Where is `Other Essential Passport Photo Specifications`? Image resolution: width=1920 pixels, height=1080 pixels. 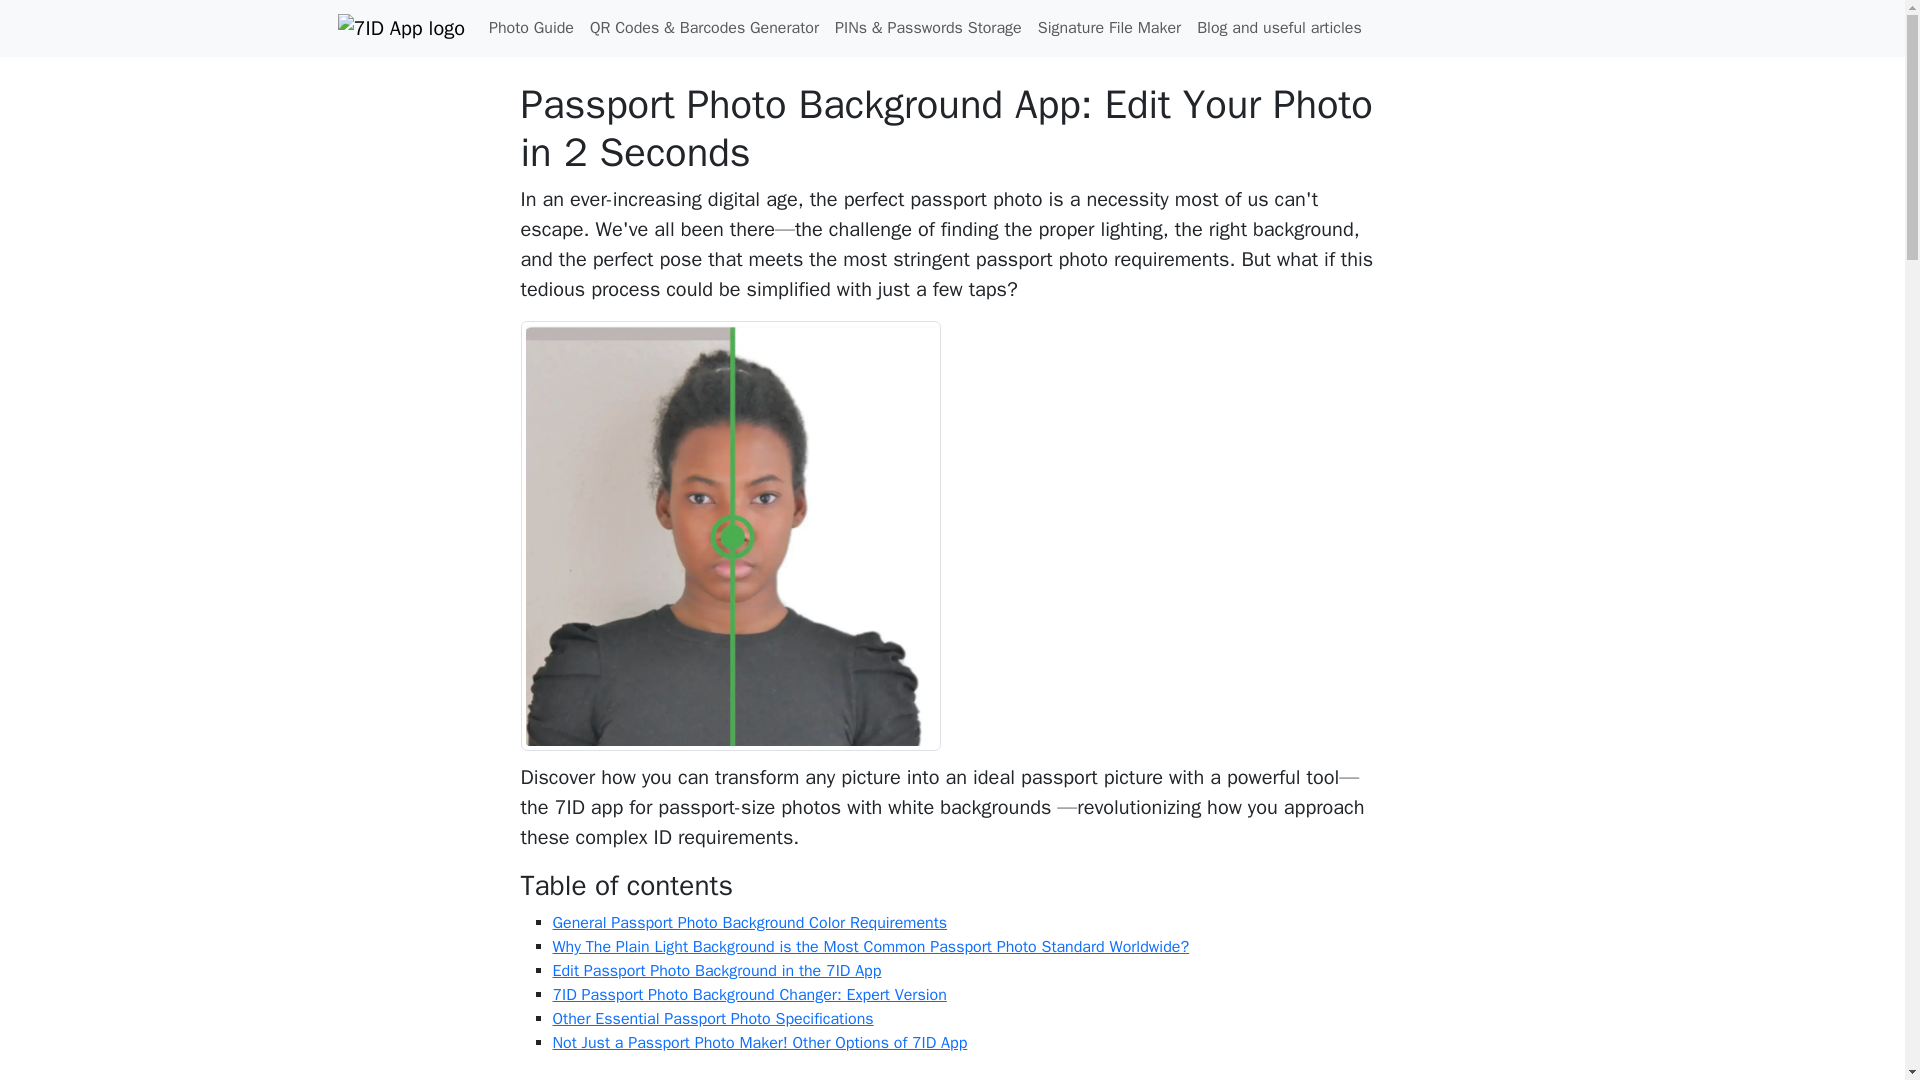 Other Essential Passport Photo Specifications is located at coordinates (712, 1018).